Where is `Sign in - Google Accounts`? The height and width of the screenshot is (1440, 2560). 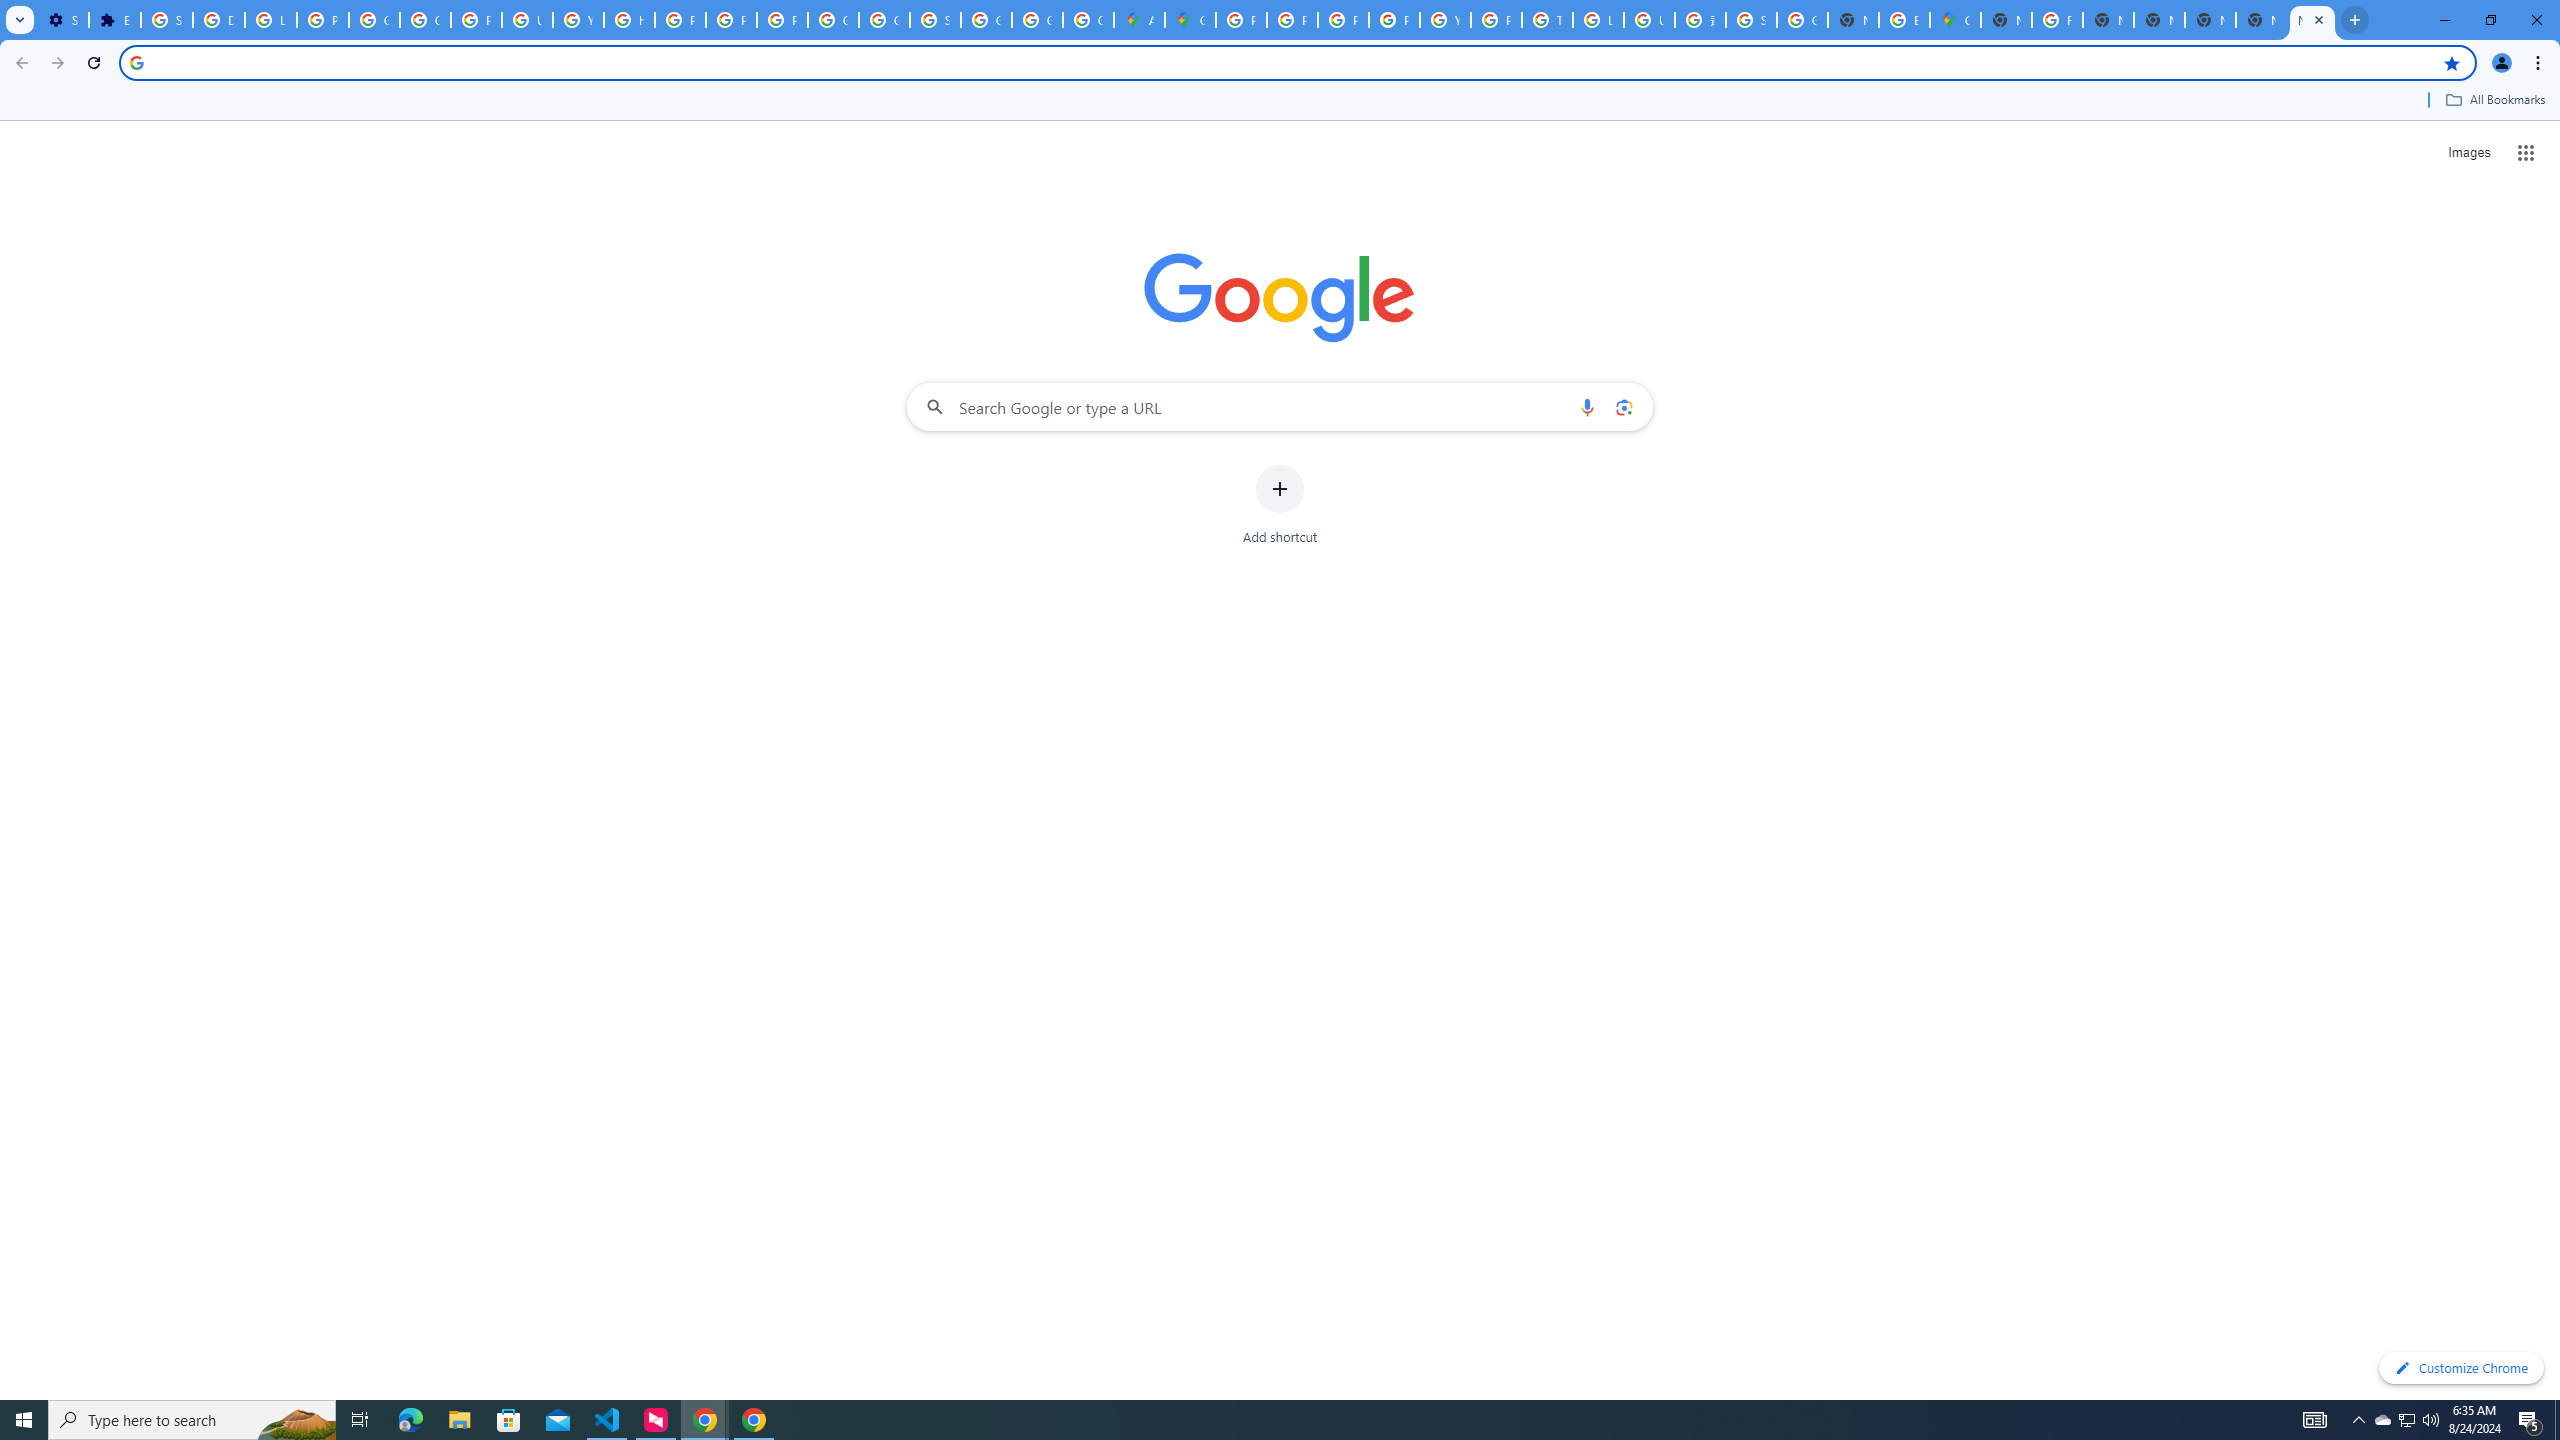 Sign in - Google Accounts is located at coordinates (1752, 20).